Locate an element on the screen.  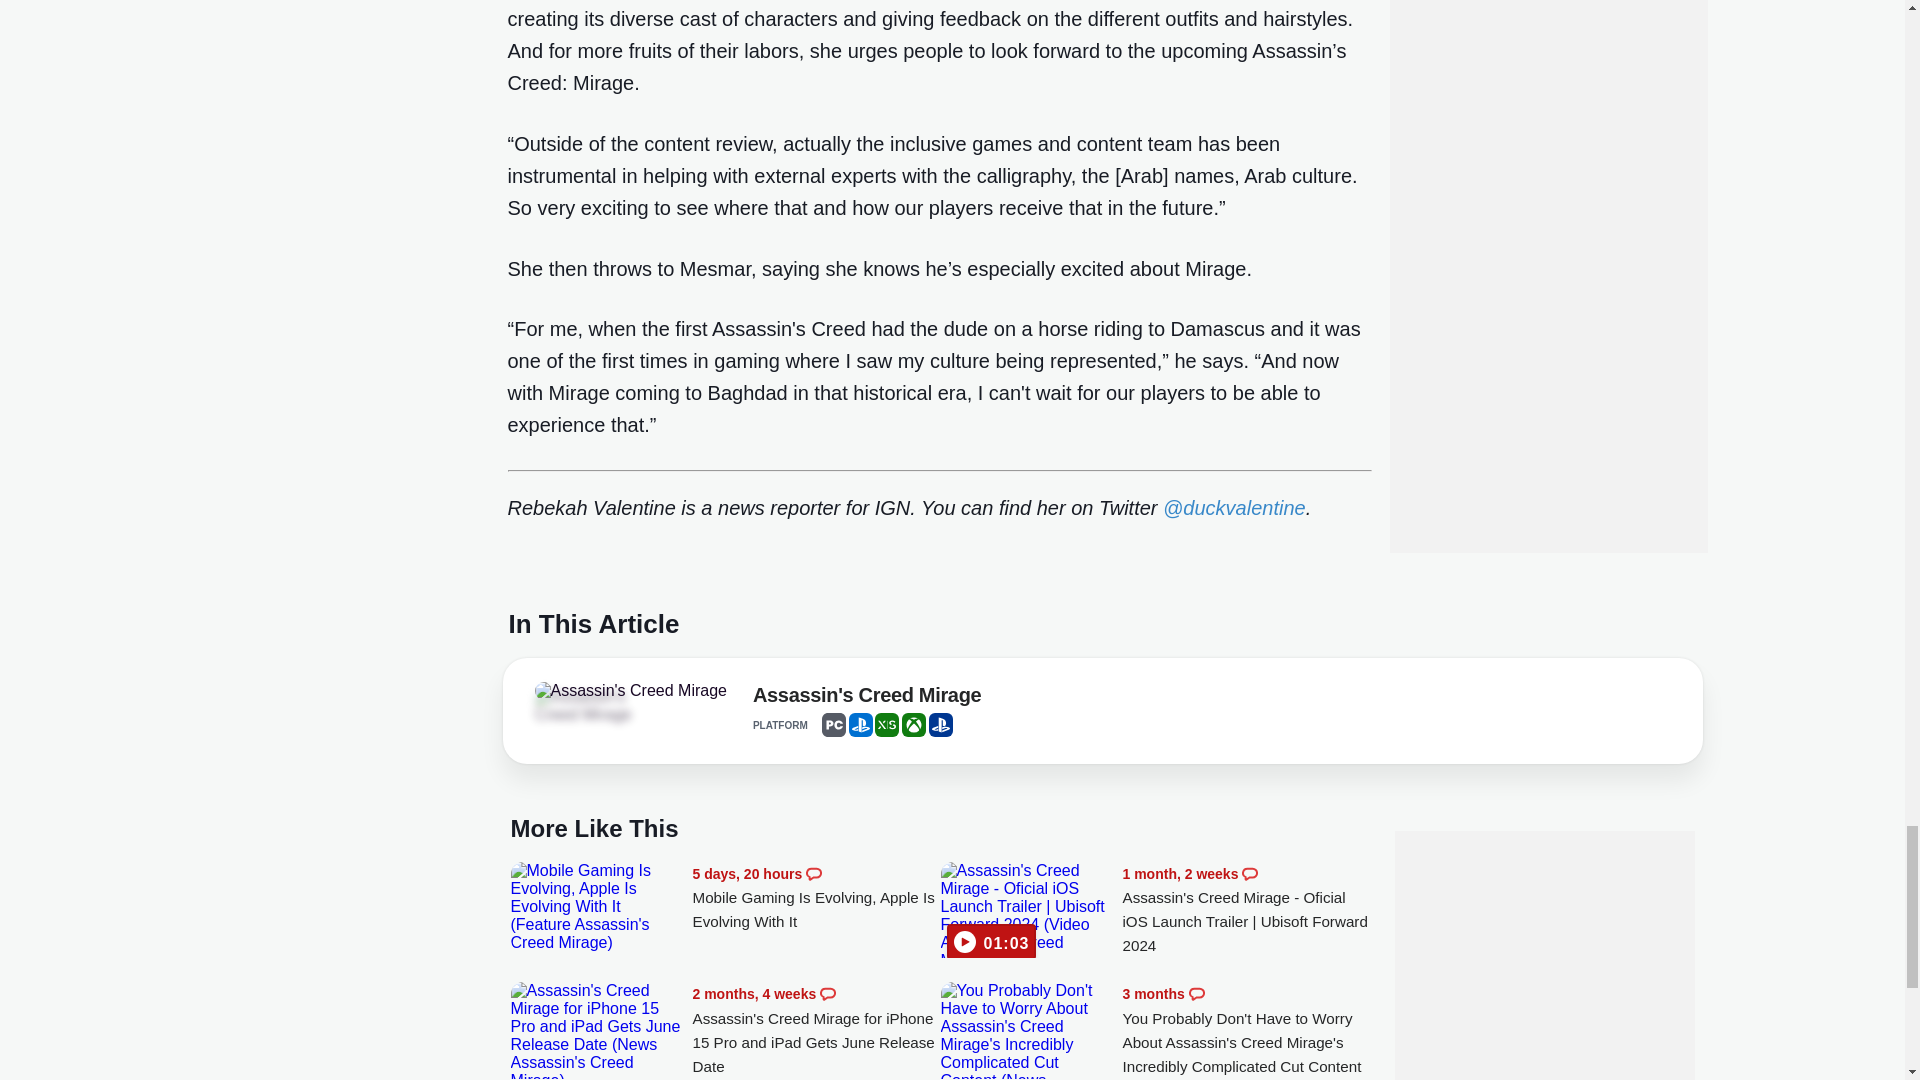
Comments is located at coordinates (814, 874).